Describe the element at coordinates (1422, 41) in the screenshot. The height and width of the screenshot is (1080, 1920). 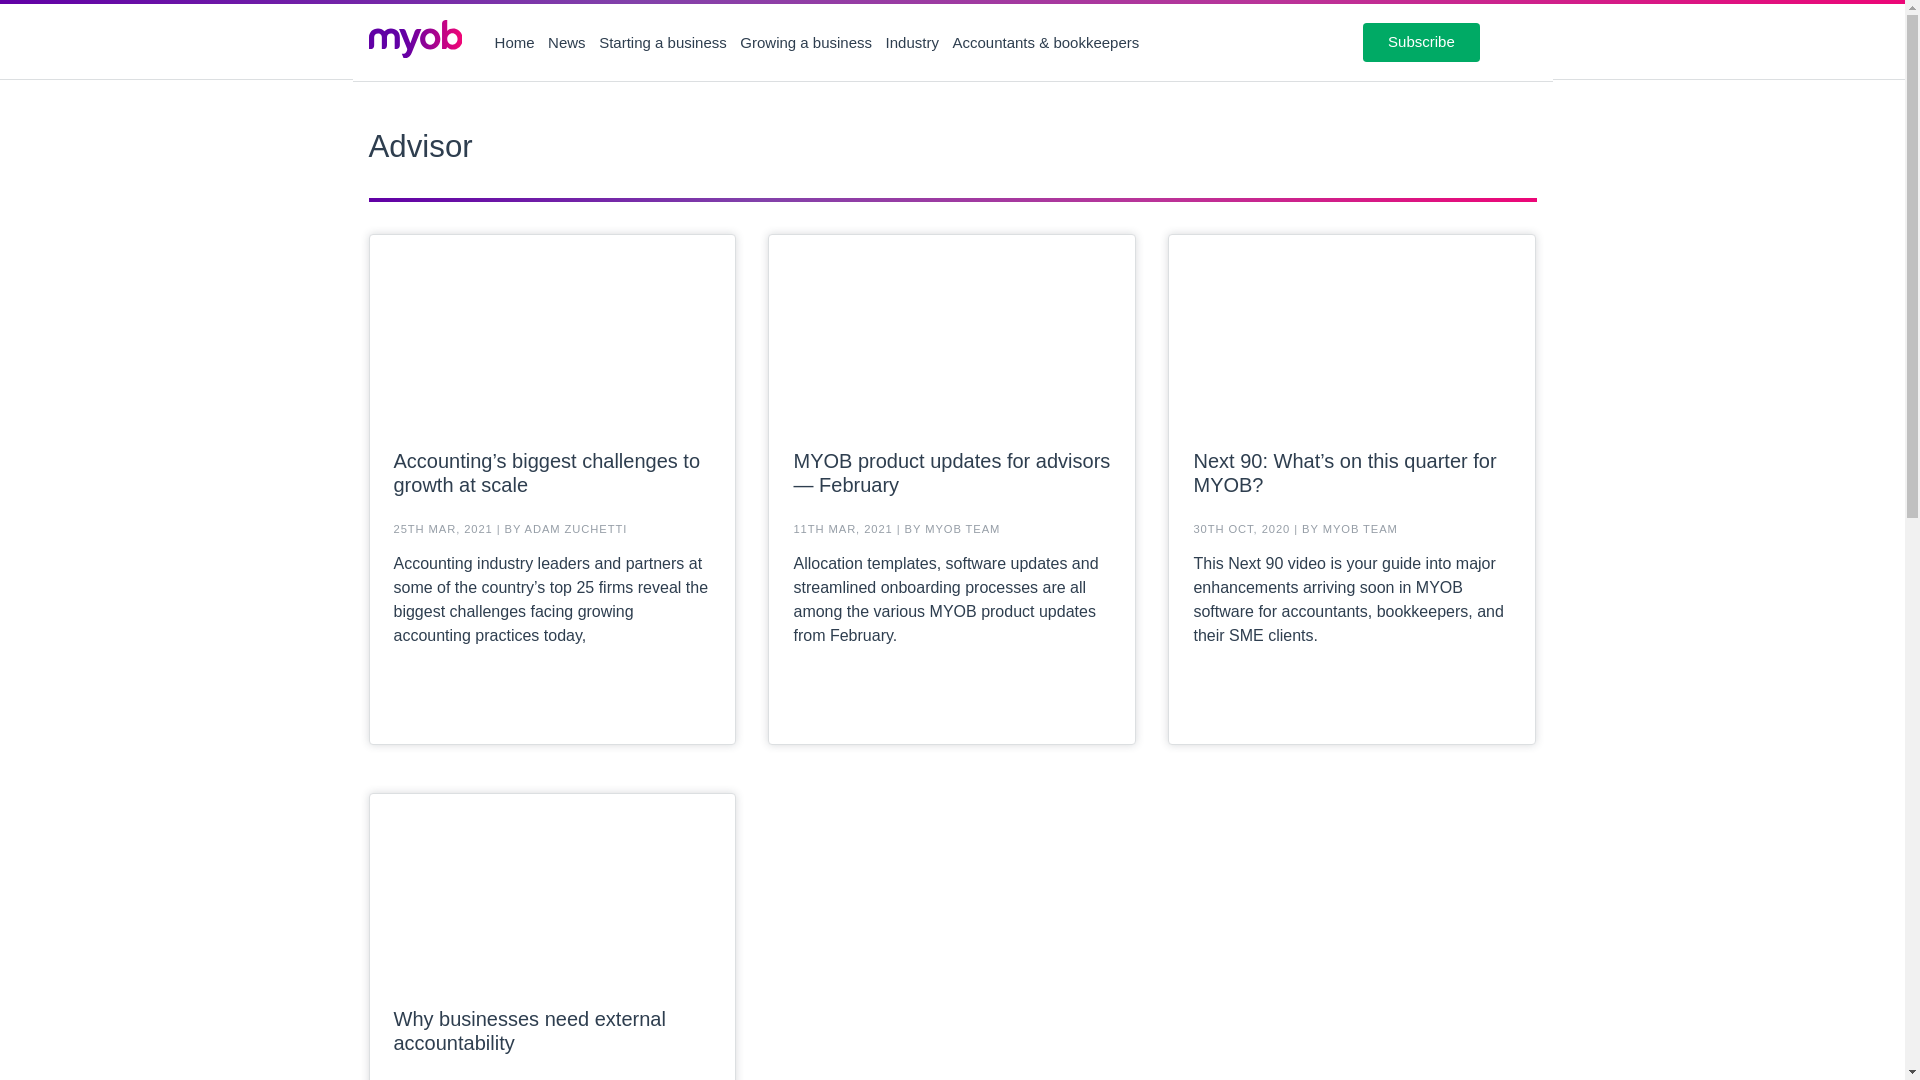
I see `Subscribe` at that location.